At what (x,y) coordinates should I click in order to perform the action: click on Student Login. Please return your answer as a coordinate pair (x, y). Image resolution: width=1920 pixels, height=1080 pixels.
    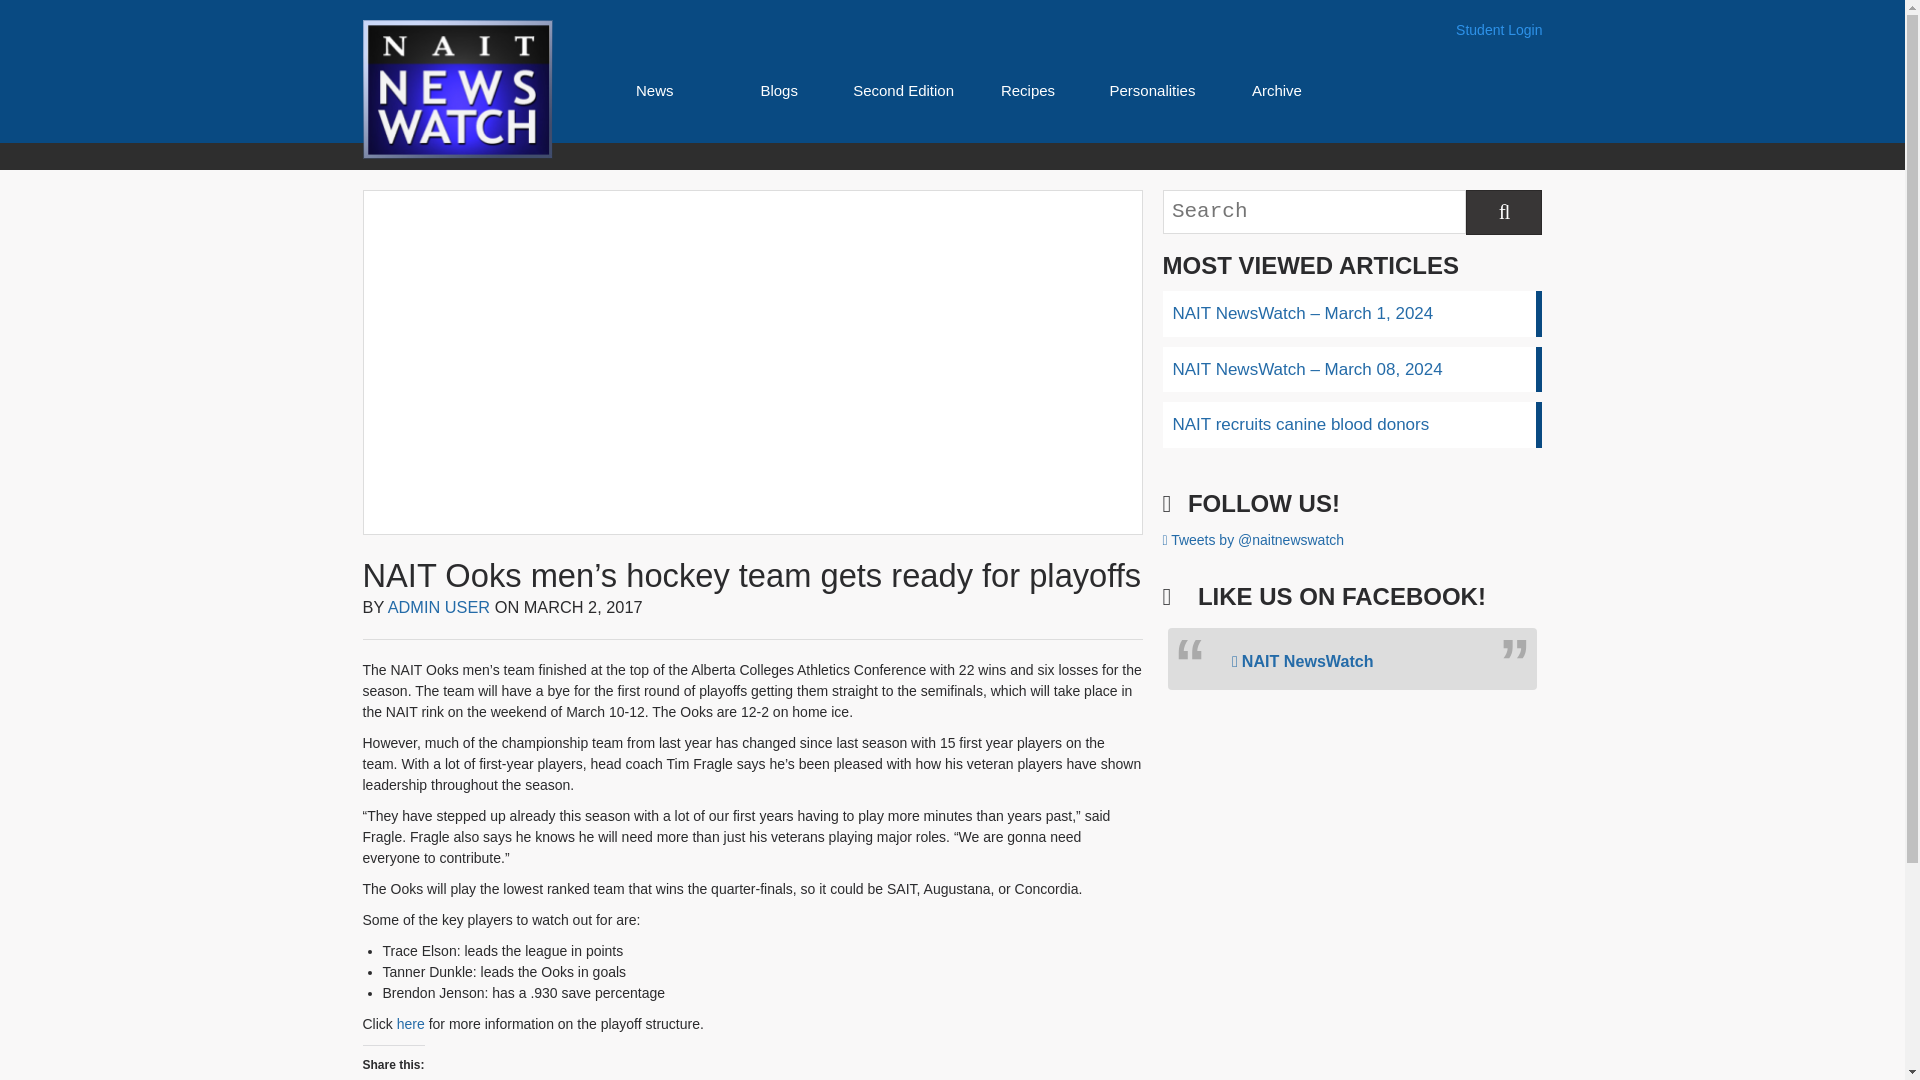
    Looking at the image, I should click on (1498, 30).